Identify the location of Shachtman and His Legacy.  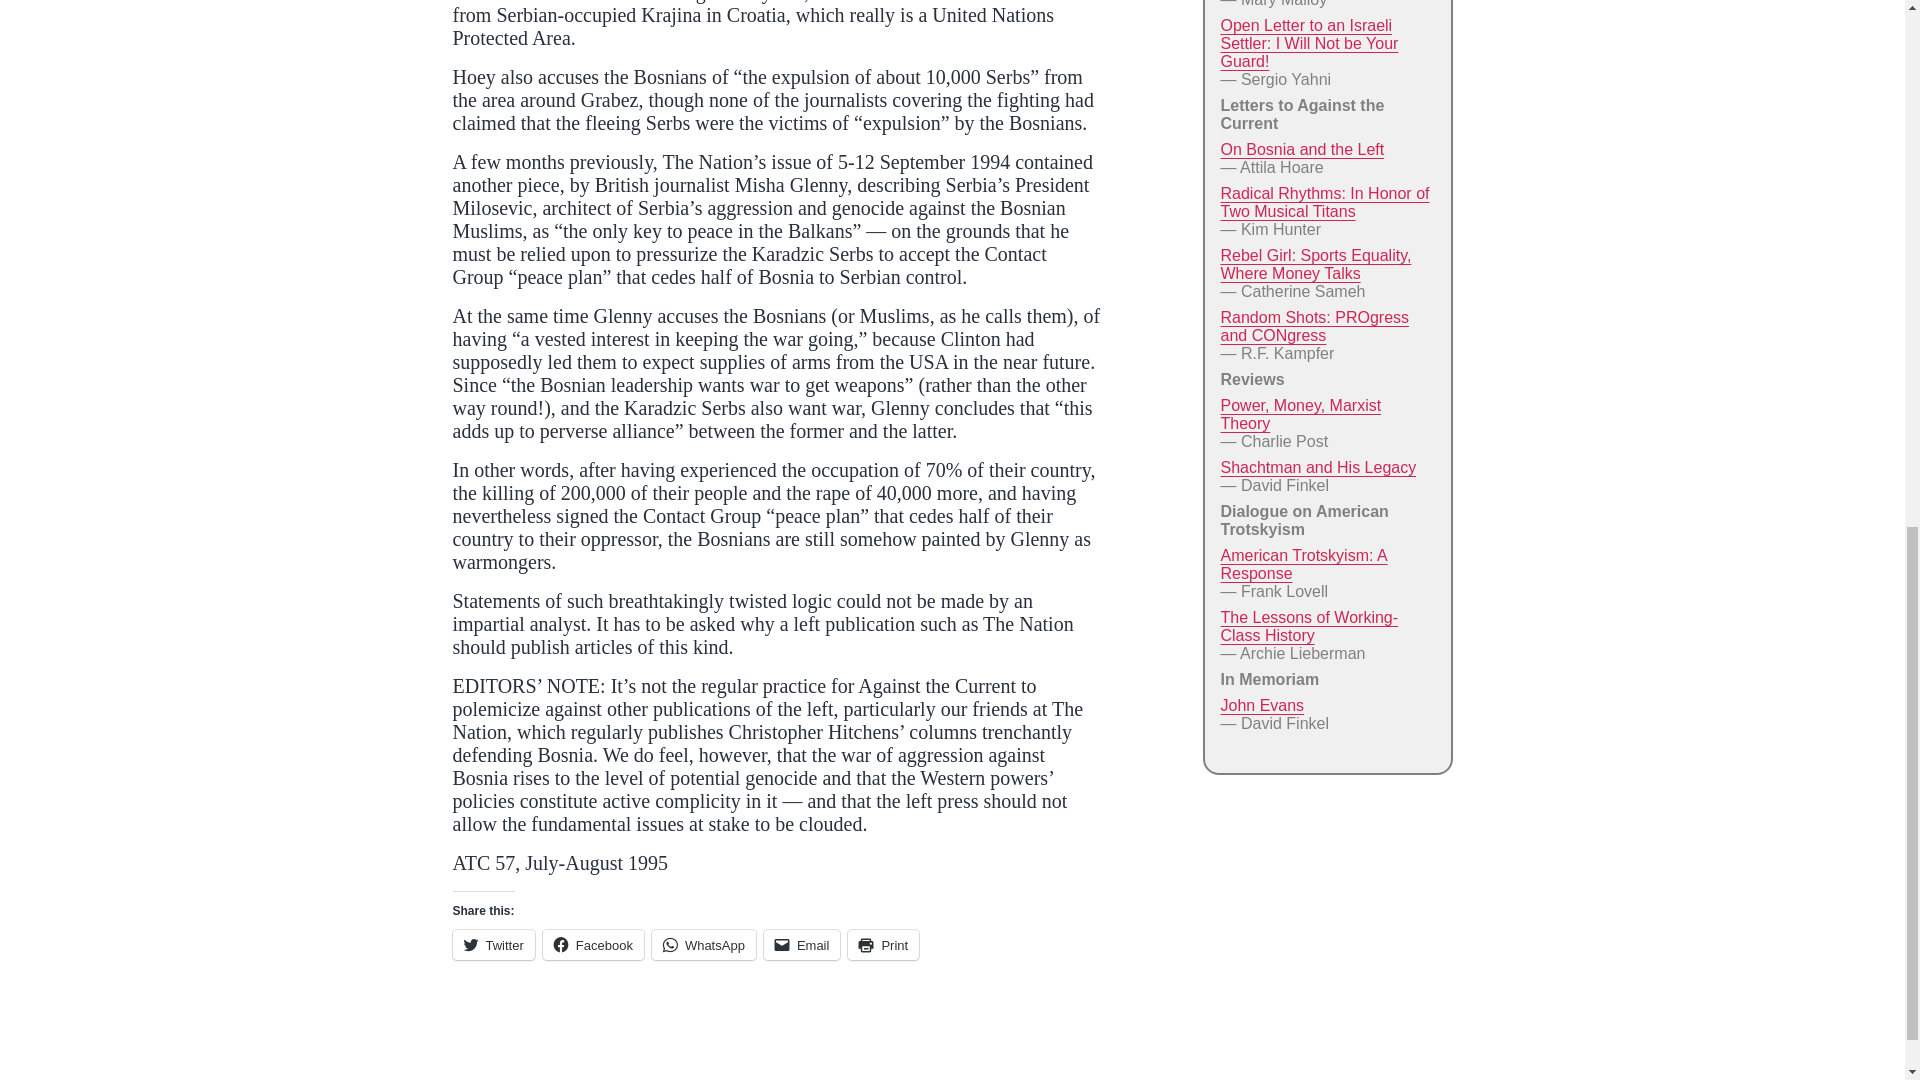
(1318, 468).